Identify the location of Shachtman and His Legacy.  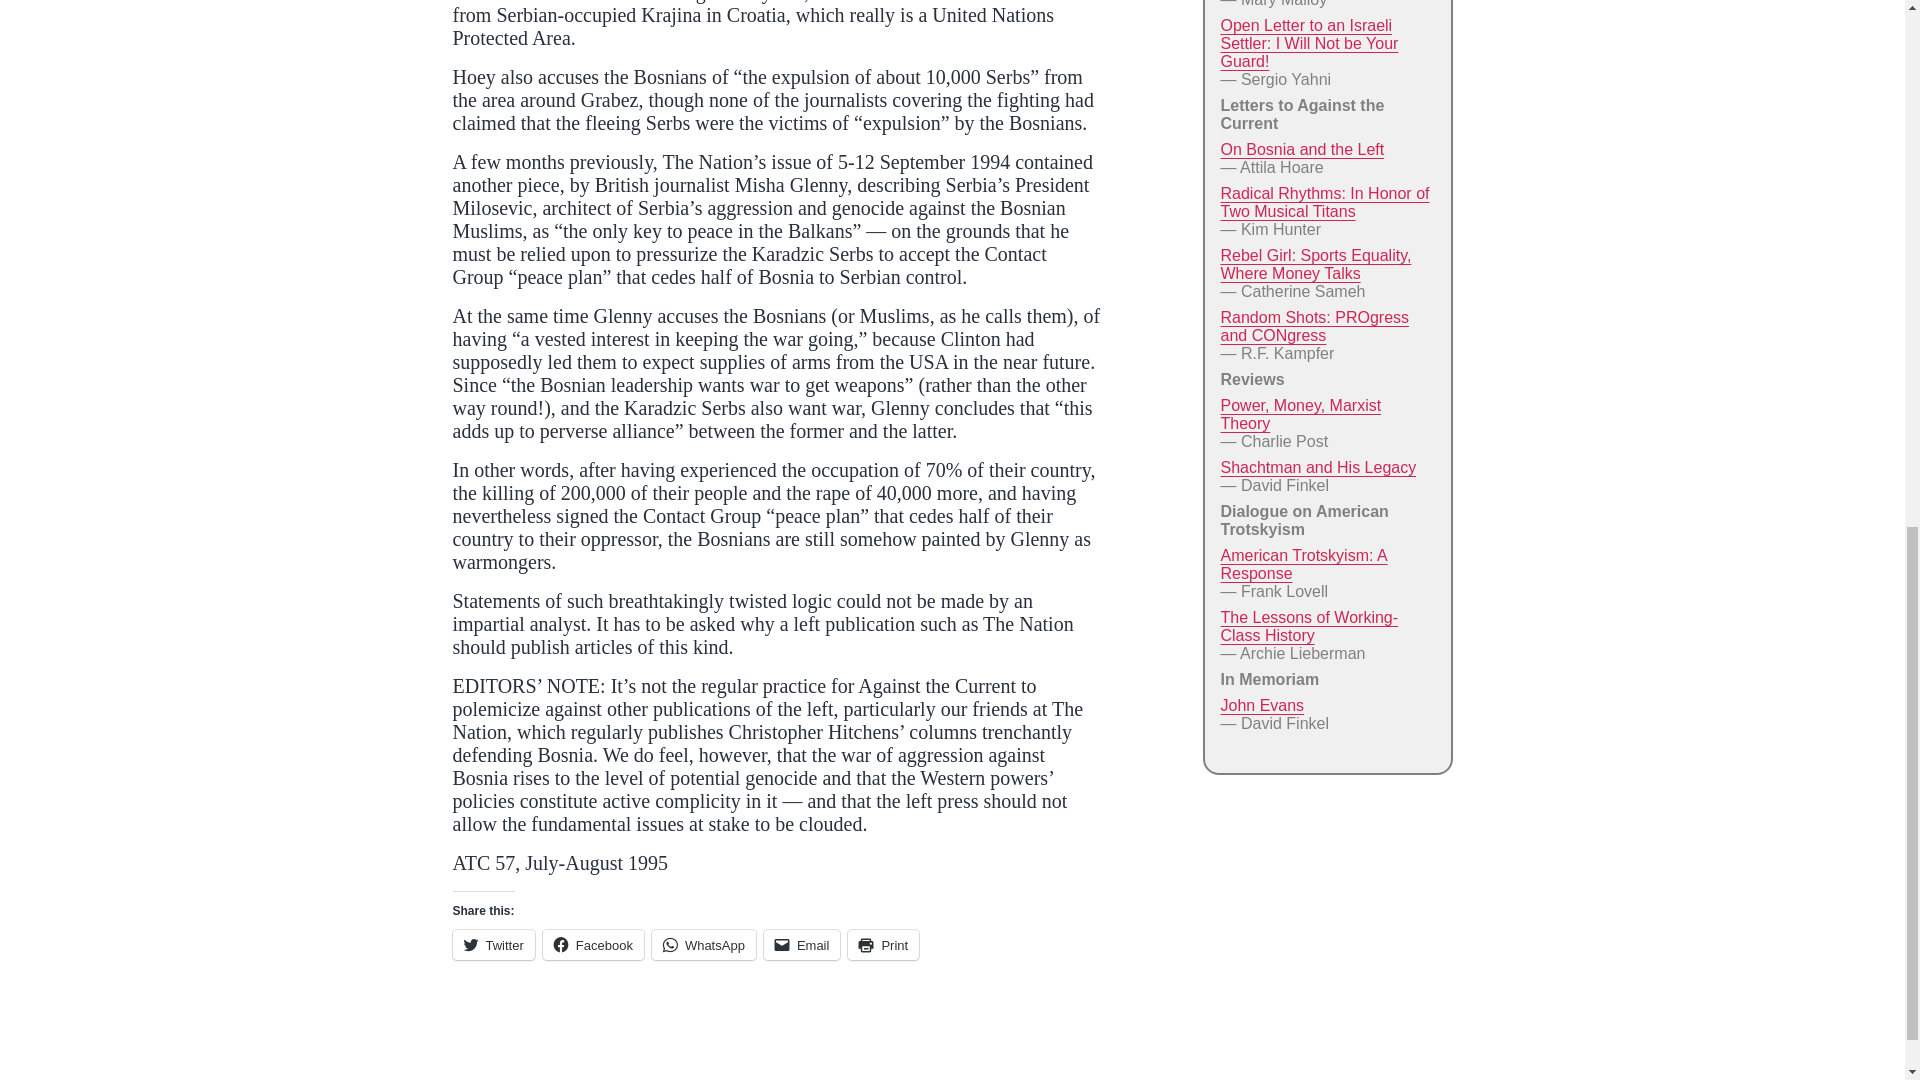
(1318, 468).